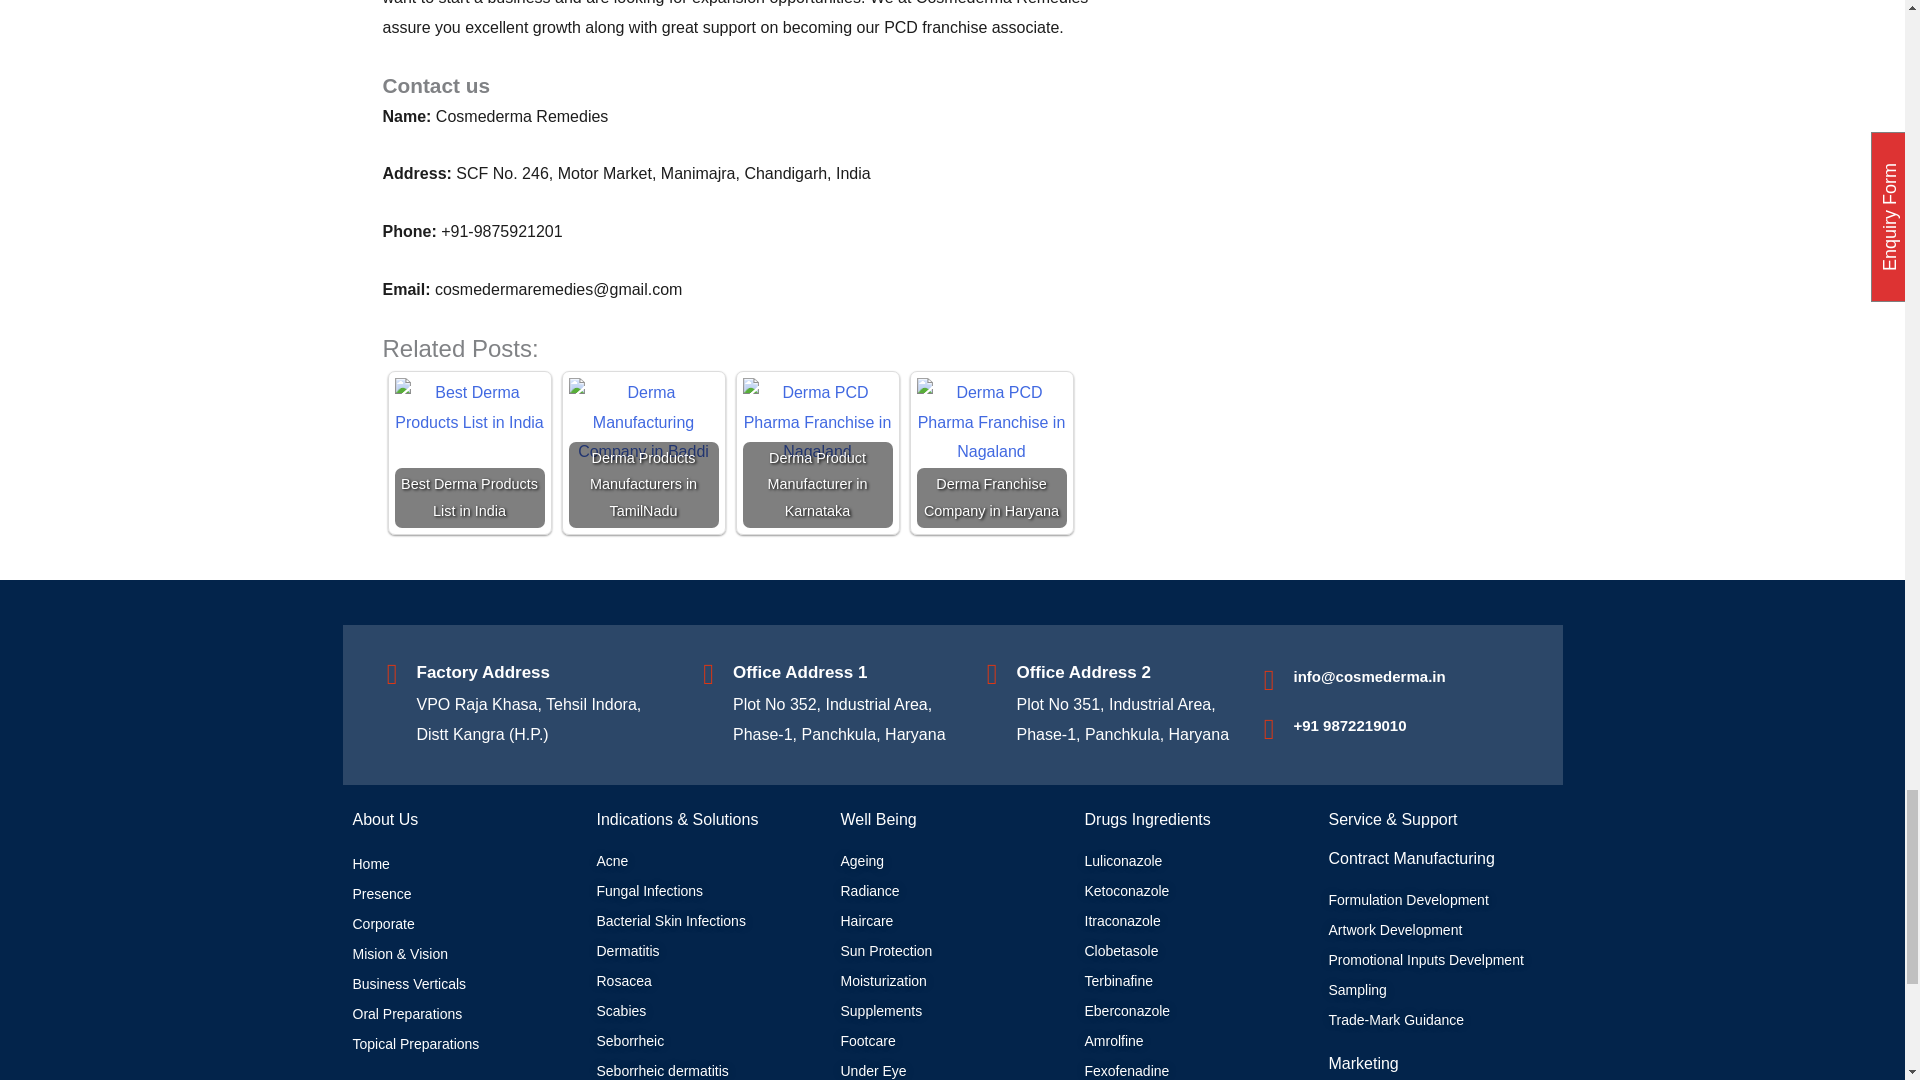 This screenshot has width=1920, height=1080. I want to click on Derma Product Manufacturer in Karnataka, so click(816, 422).